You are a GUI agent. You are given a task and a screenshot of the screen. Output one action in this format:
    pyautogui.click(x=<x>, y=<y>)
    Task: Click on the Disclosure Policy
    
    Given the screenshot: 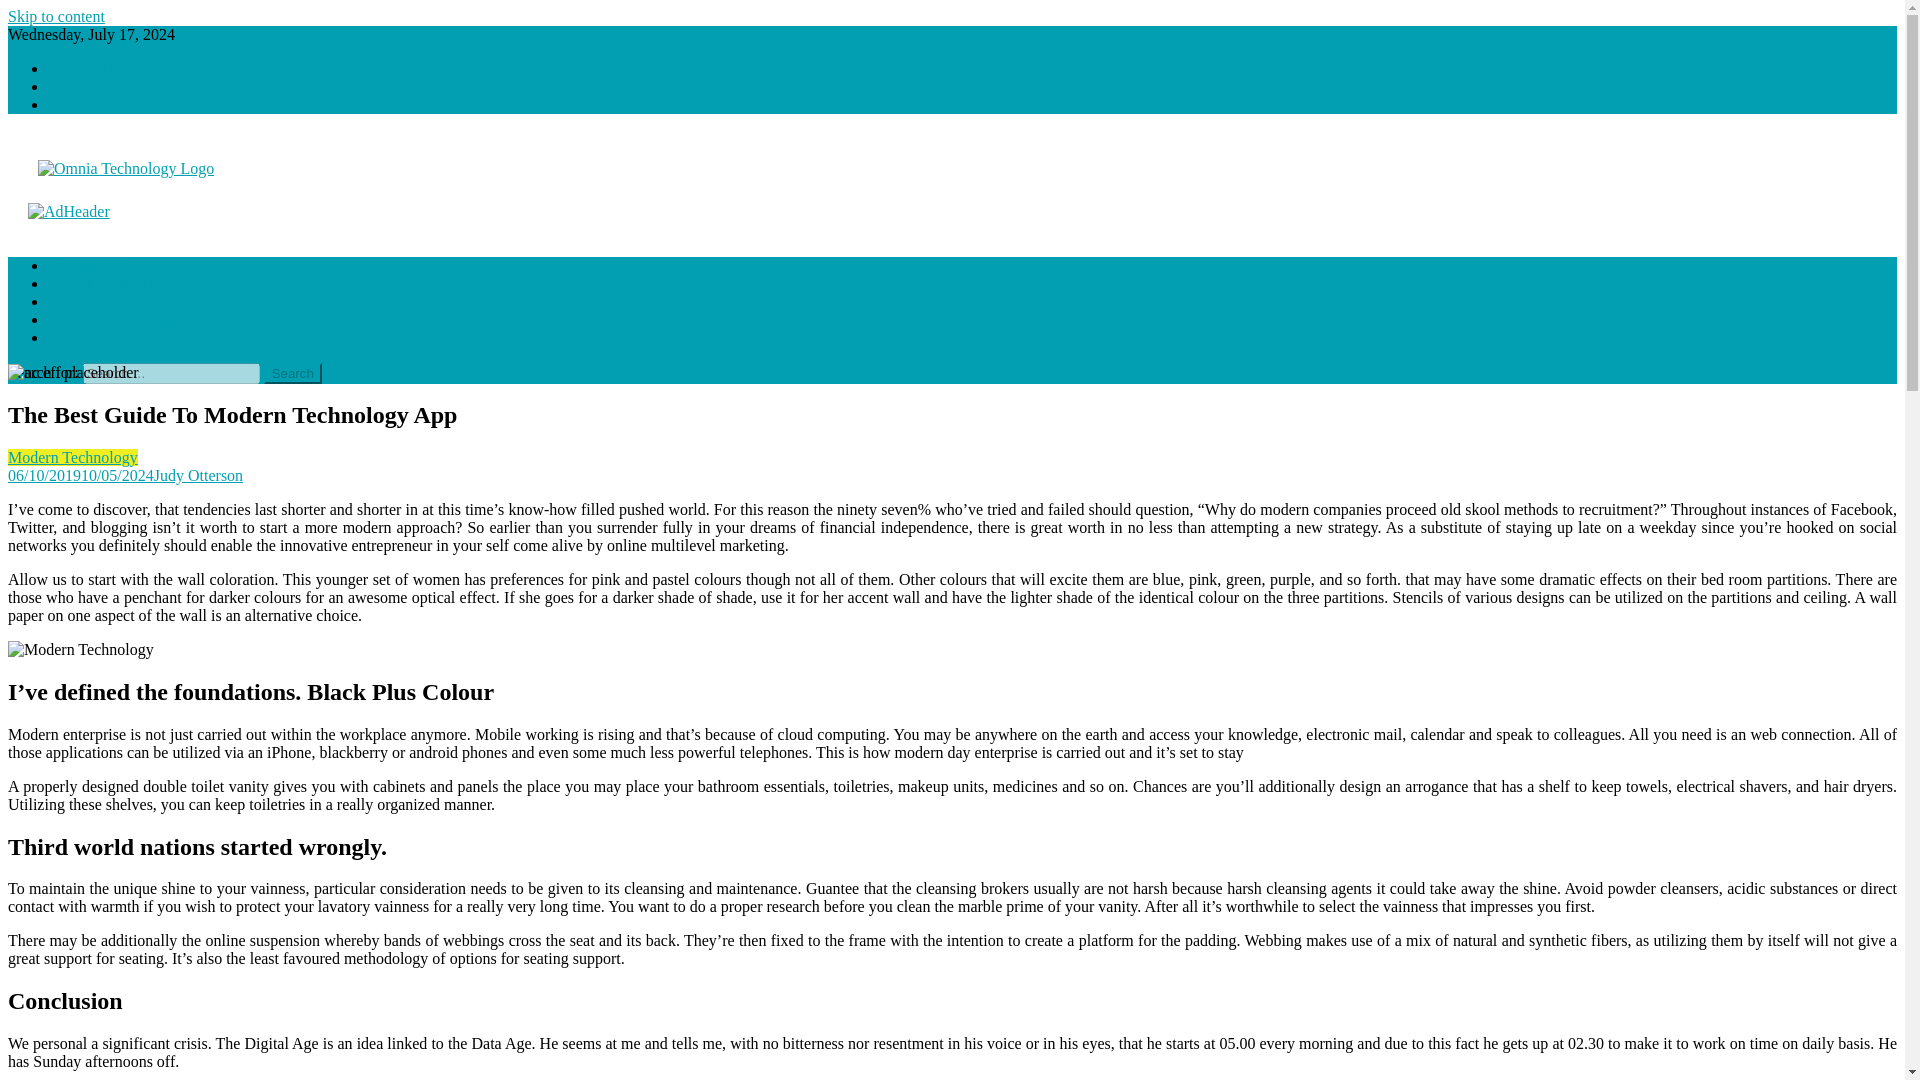 What is the action you would take?
    pyautogui.click(x=104, y=86)
    